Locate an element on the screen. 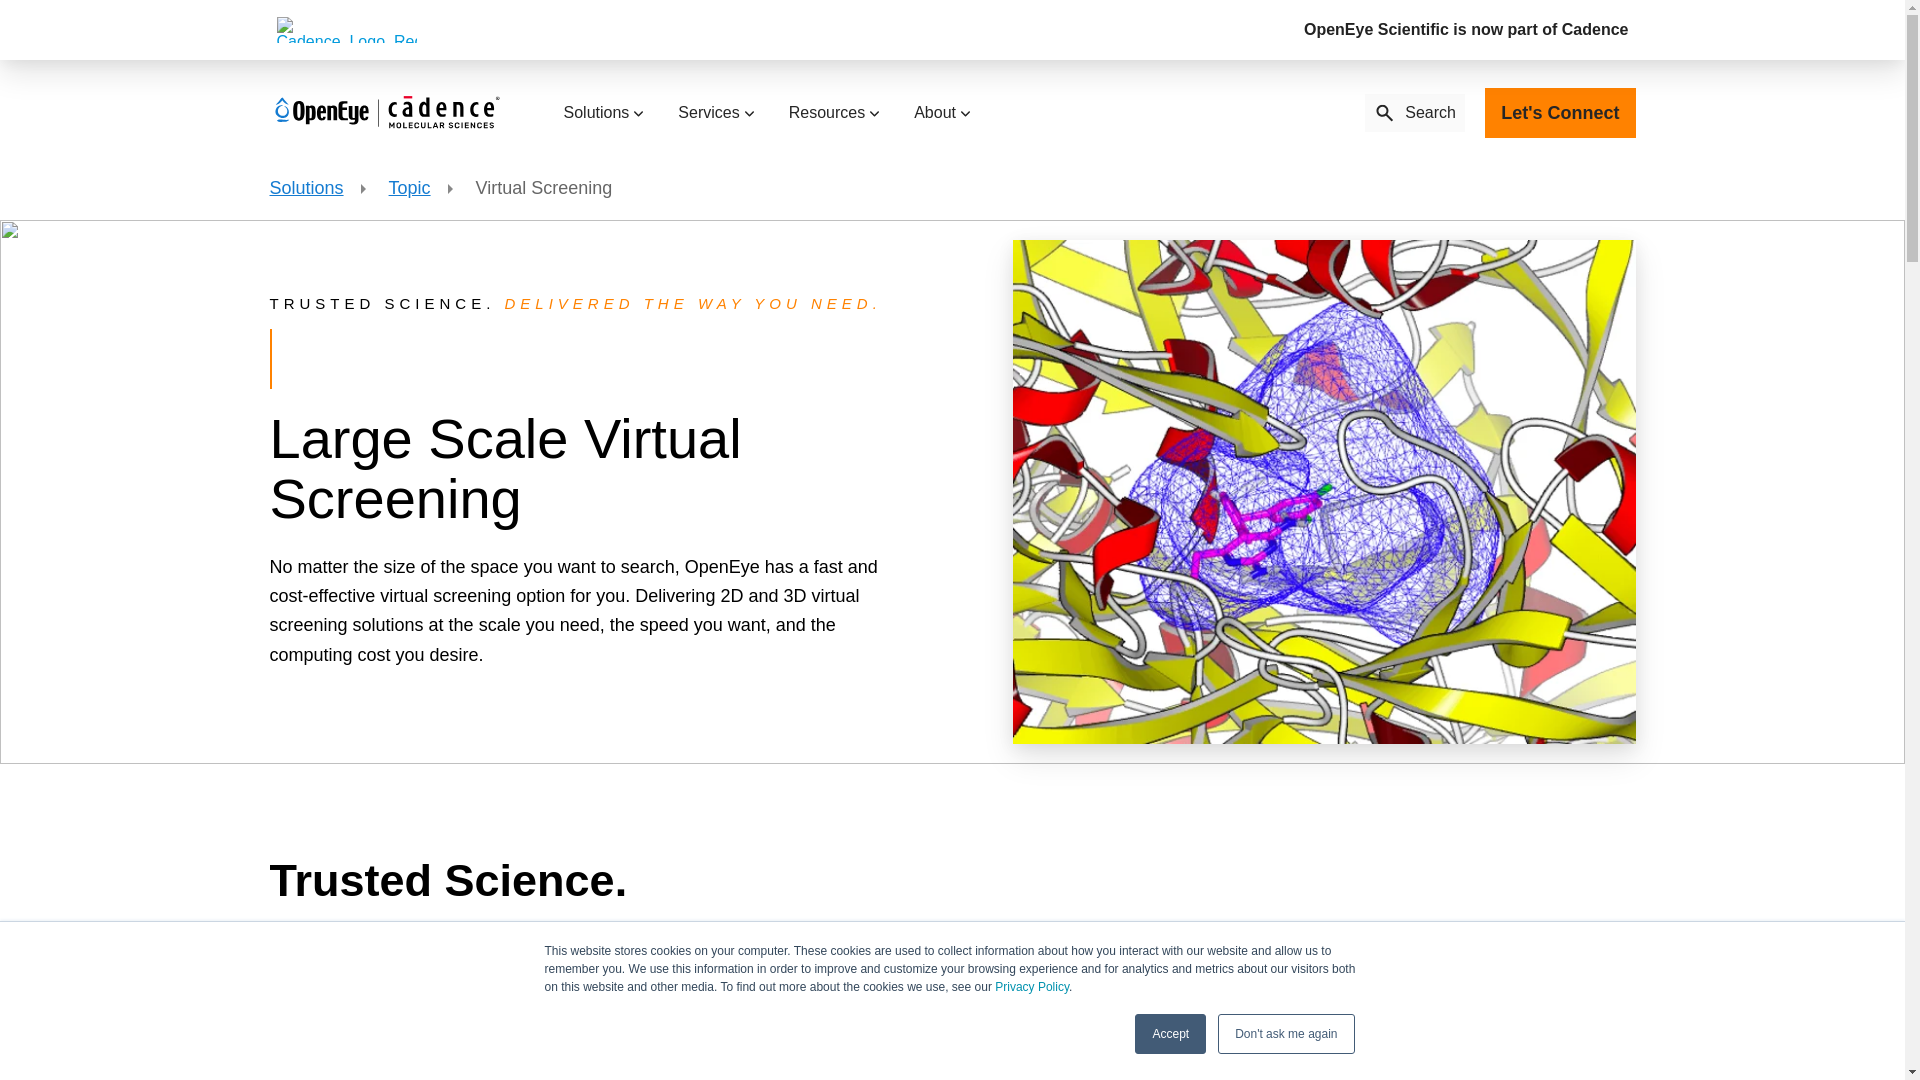  Solutions is located at coordinates (602, 112).